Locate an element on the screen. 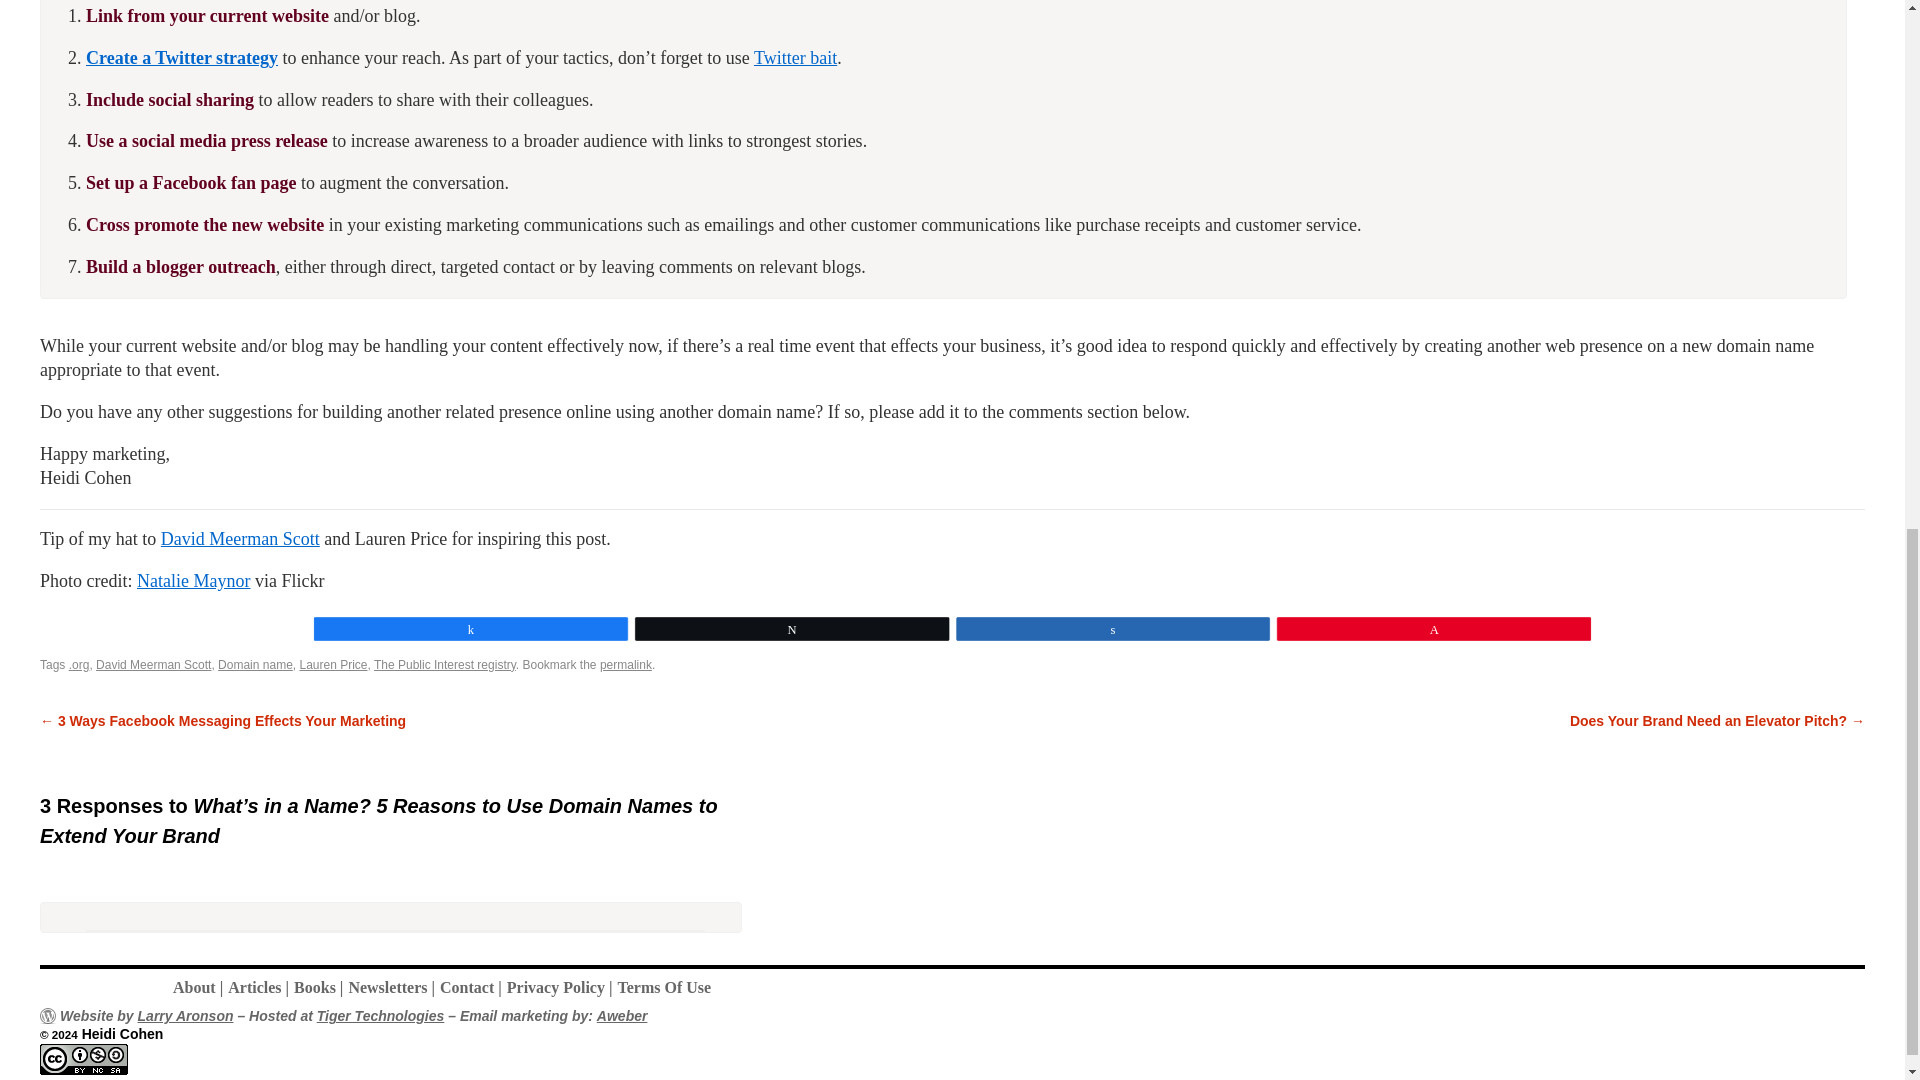 The image size is (1920, 1080). Terms Of Use is located at coordinates (666, 987).